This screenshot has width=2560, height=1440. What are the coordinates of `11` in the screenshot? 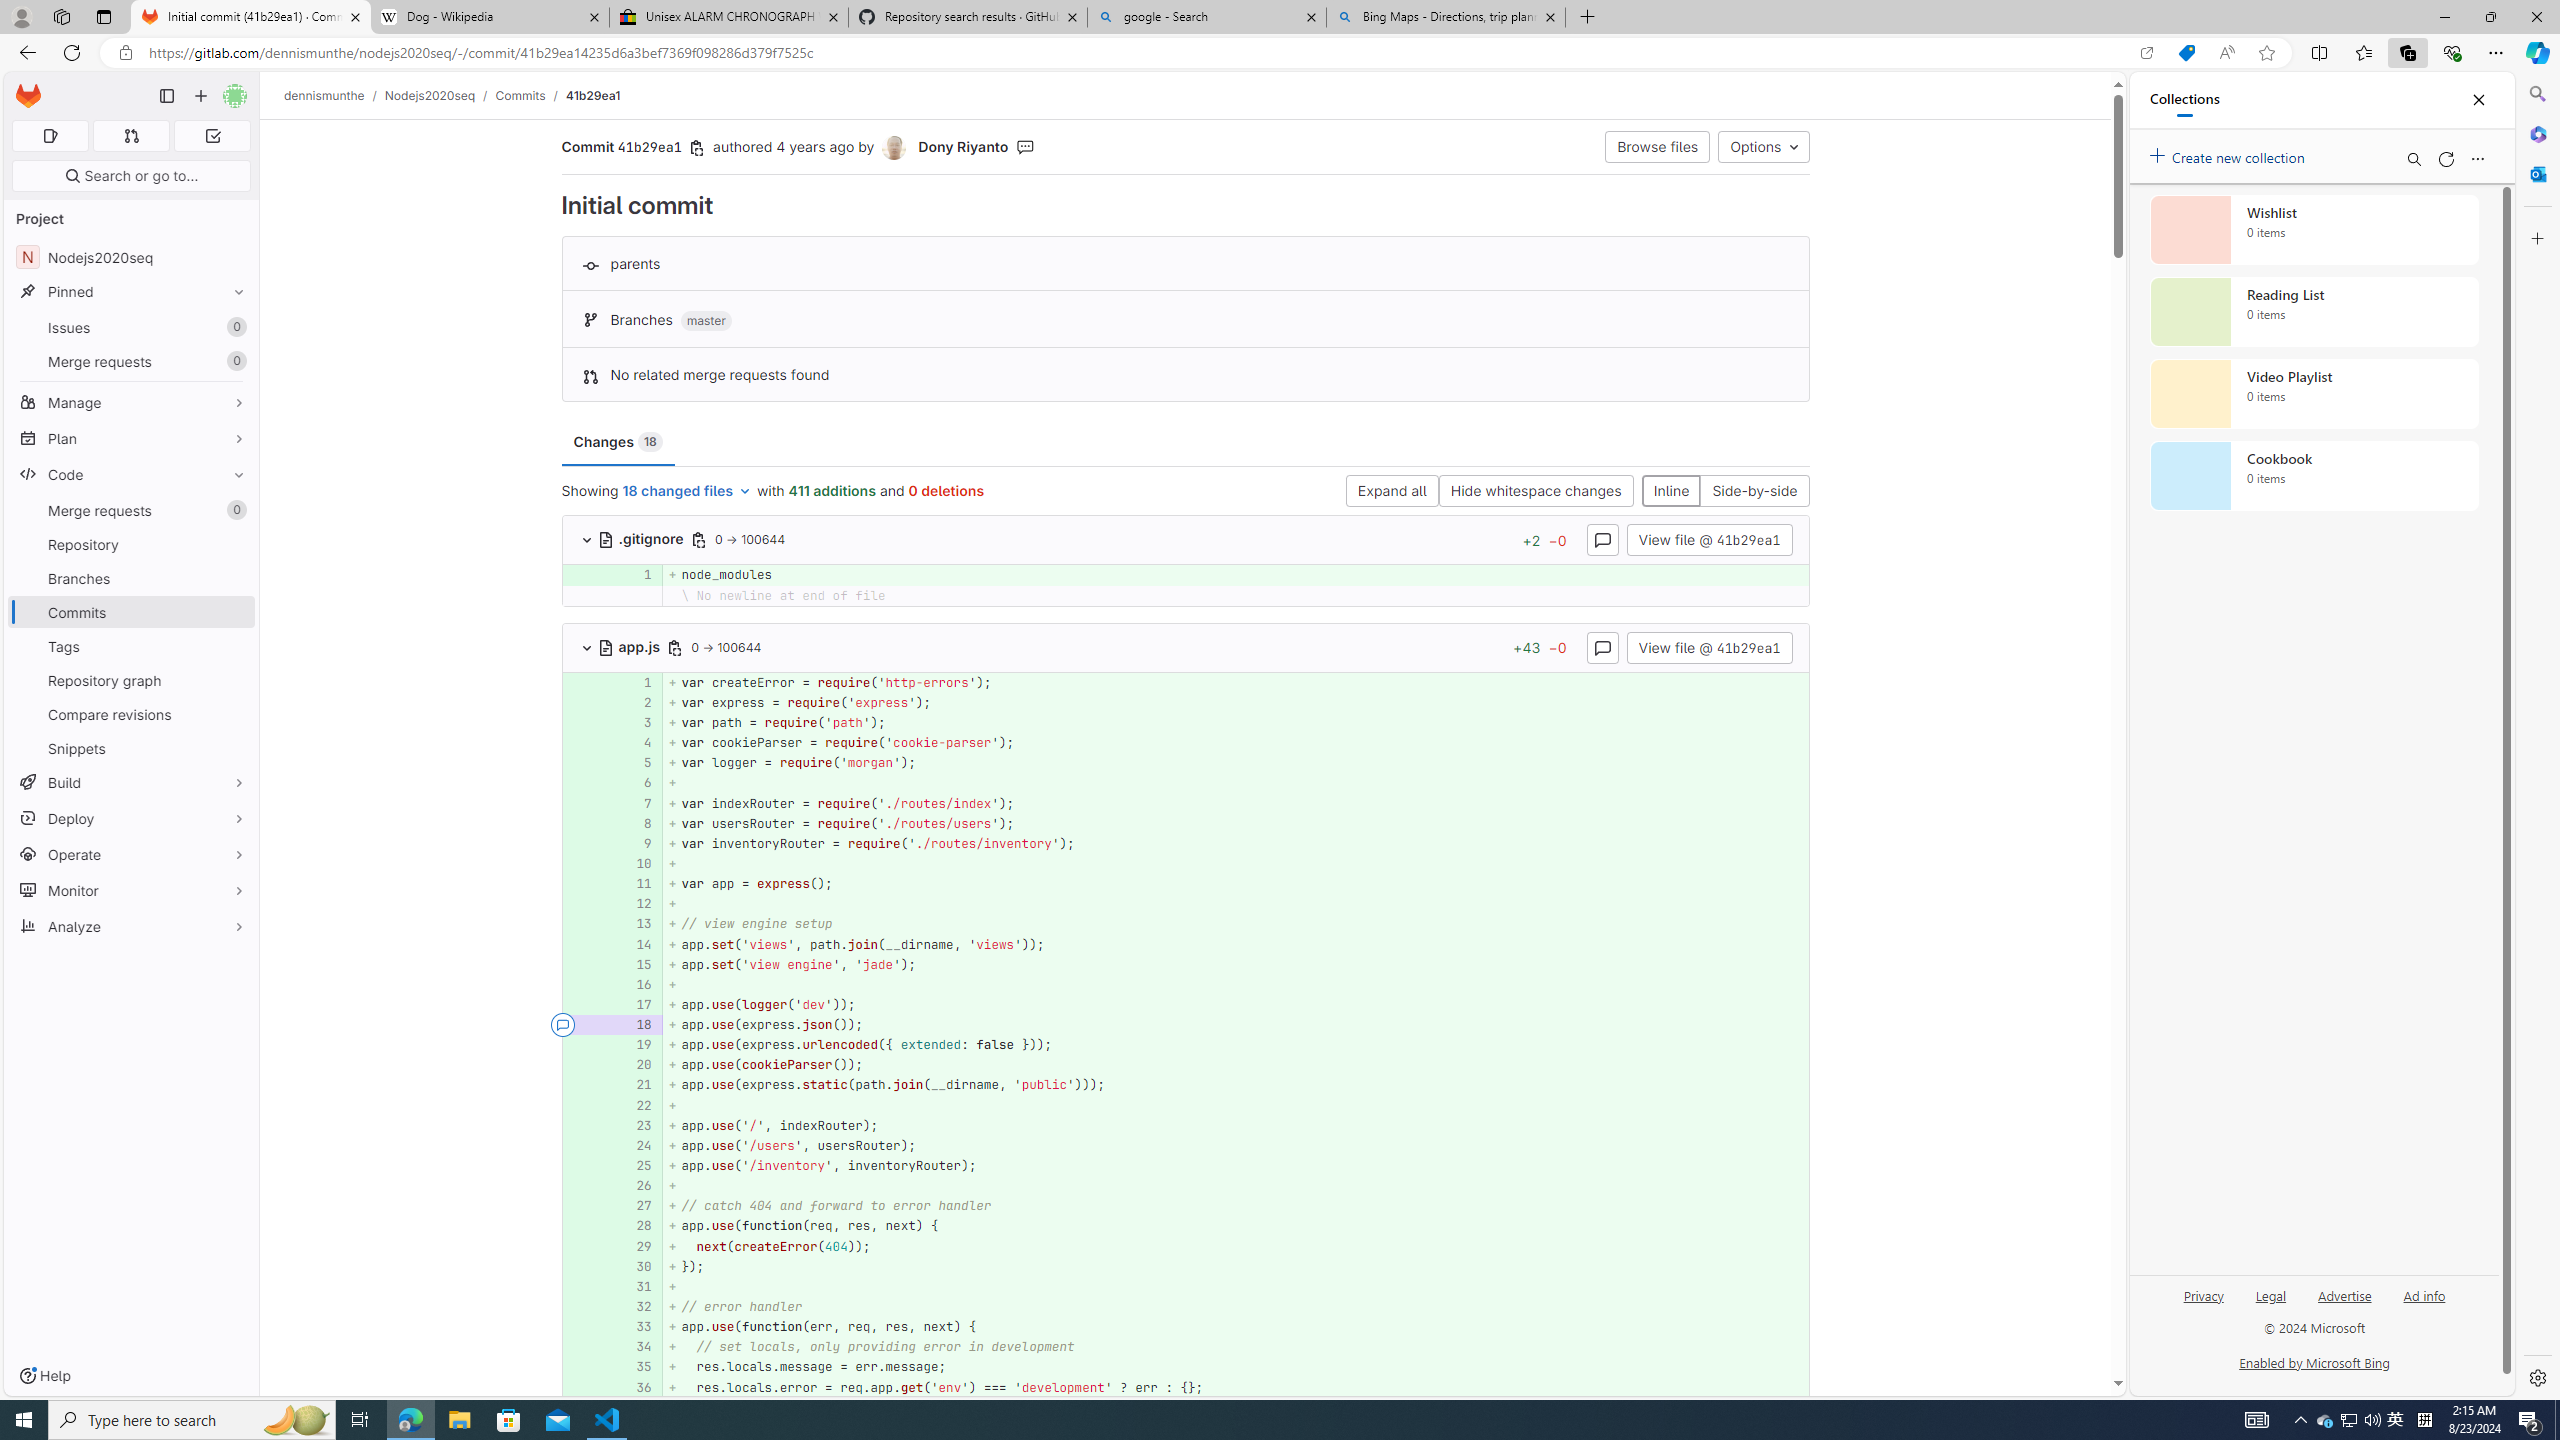 It's located at (637, 884).